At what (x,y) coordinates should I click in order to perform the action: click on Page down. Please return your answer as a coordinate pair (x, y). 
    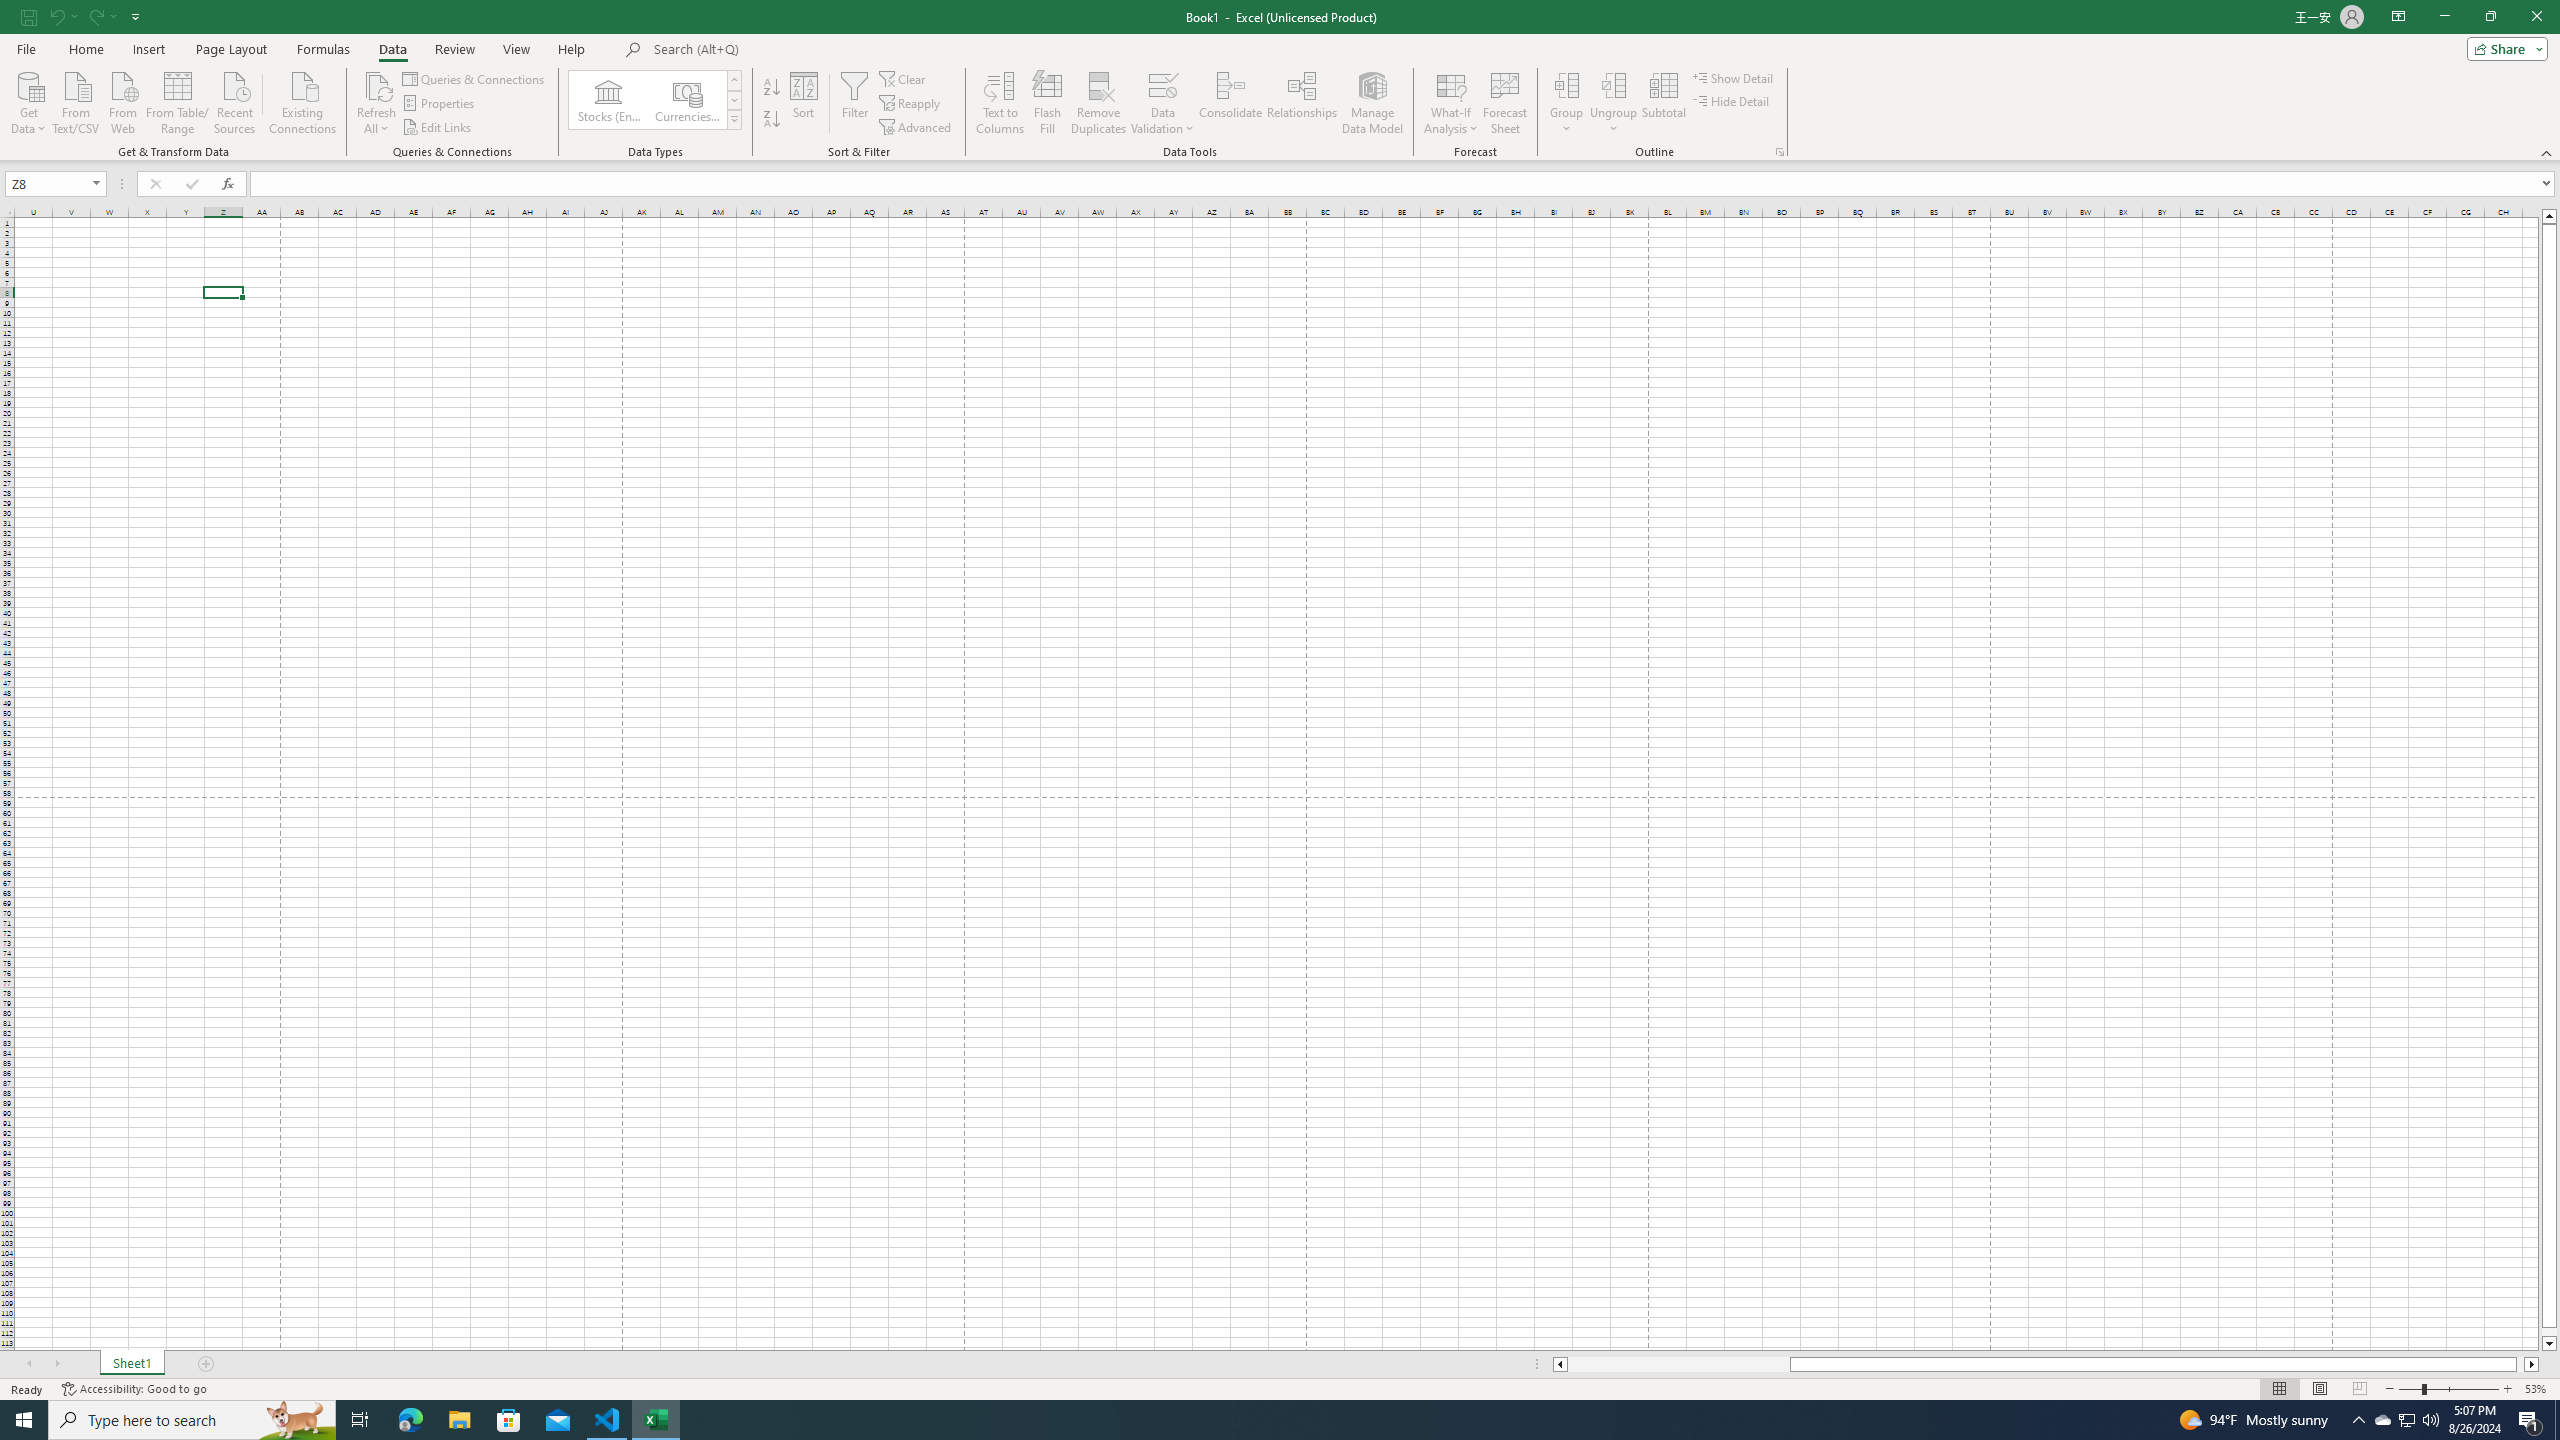
    Looking at the image, I should click on (2550, 1332).